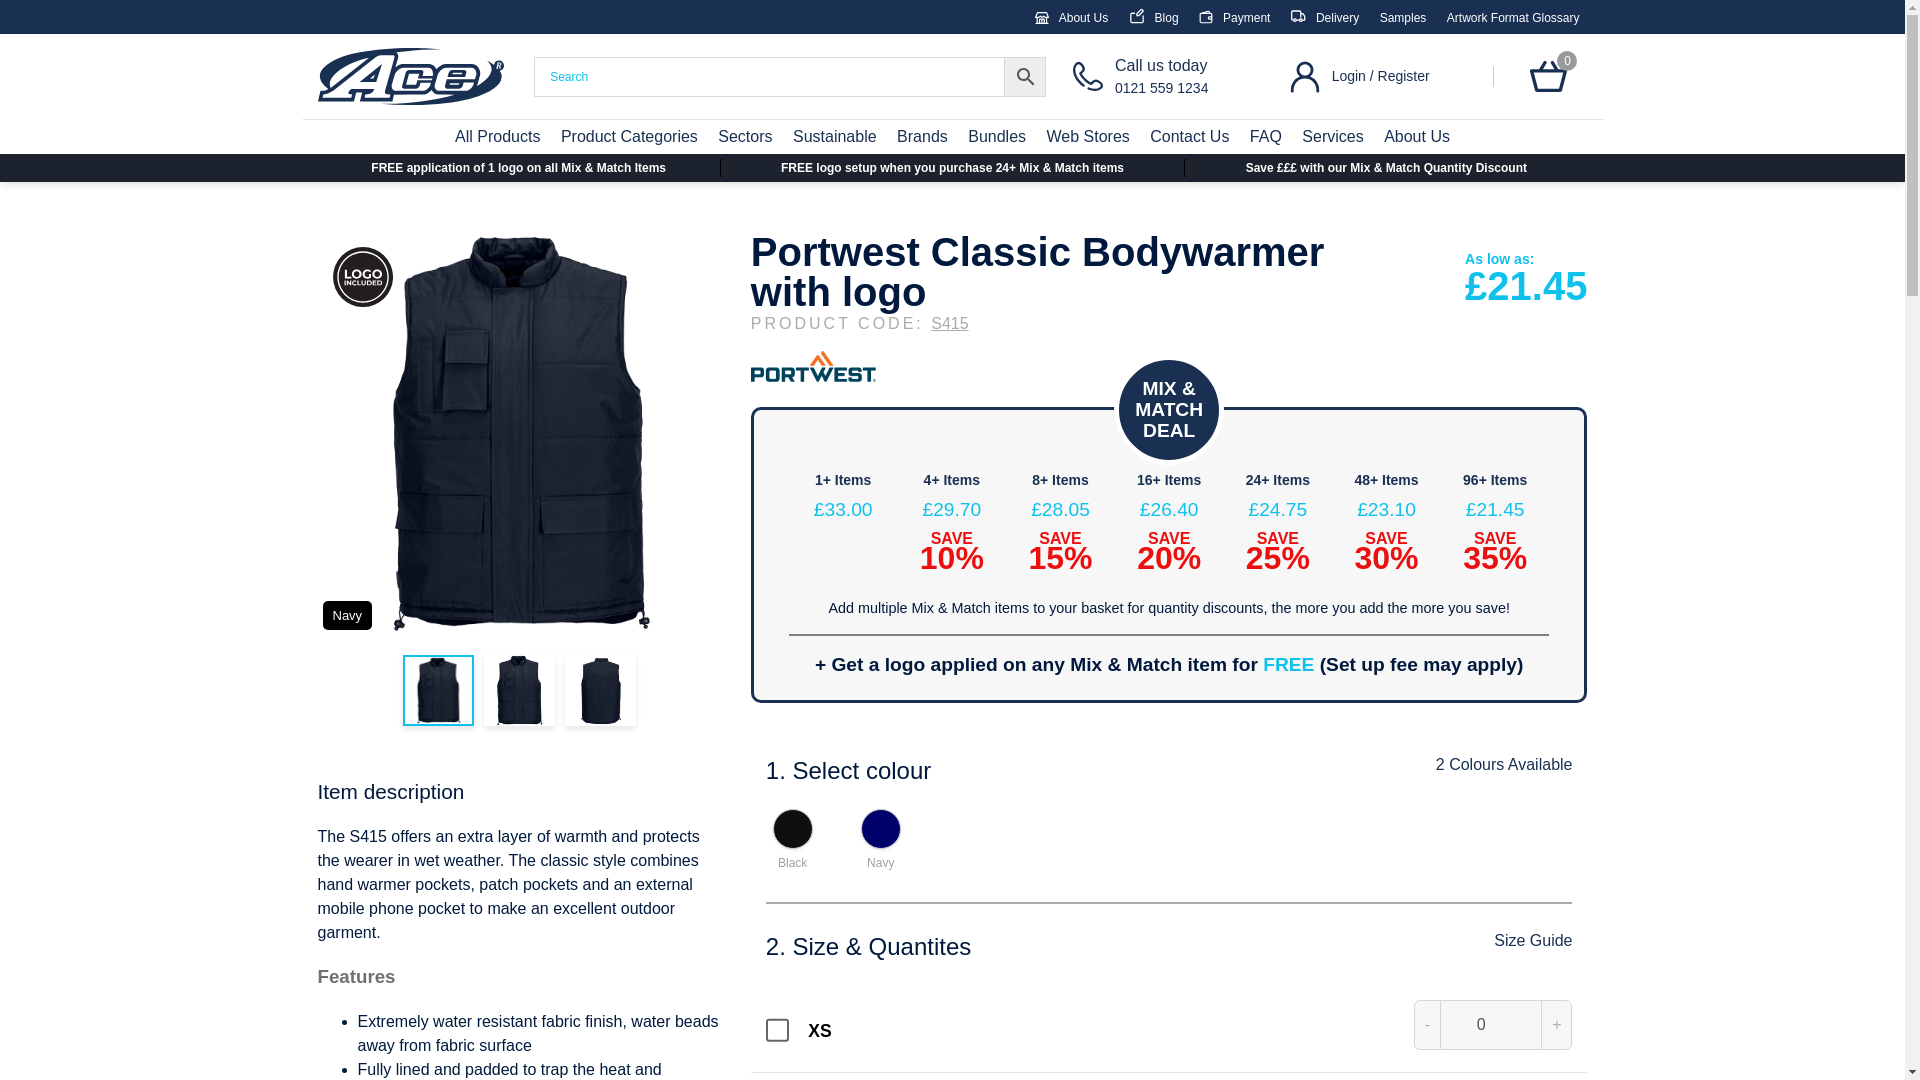 The image size is (1920, 1080). Describe the element at coordinates (497, 136) in the screenshot. I see `0` at that location.